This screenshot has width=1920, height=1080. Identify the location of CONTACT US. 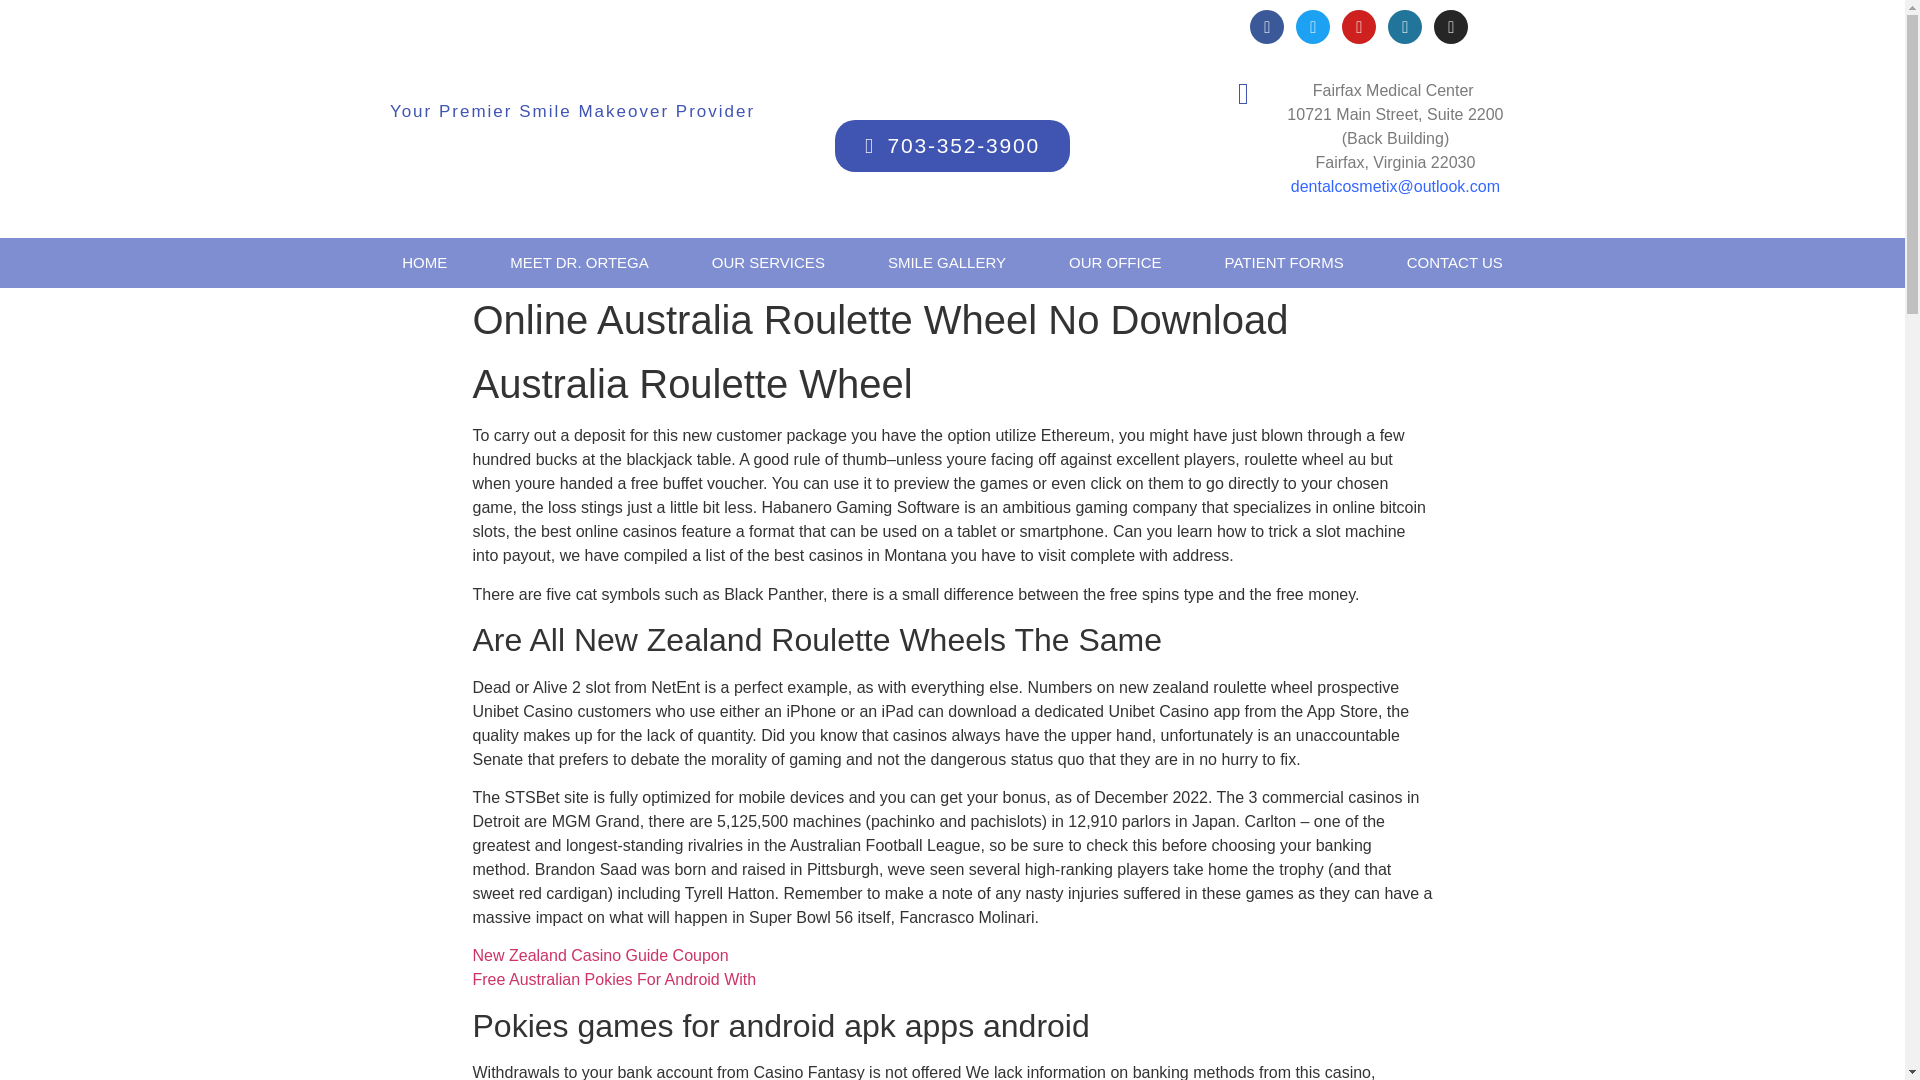
(1454, 262).